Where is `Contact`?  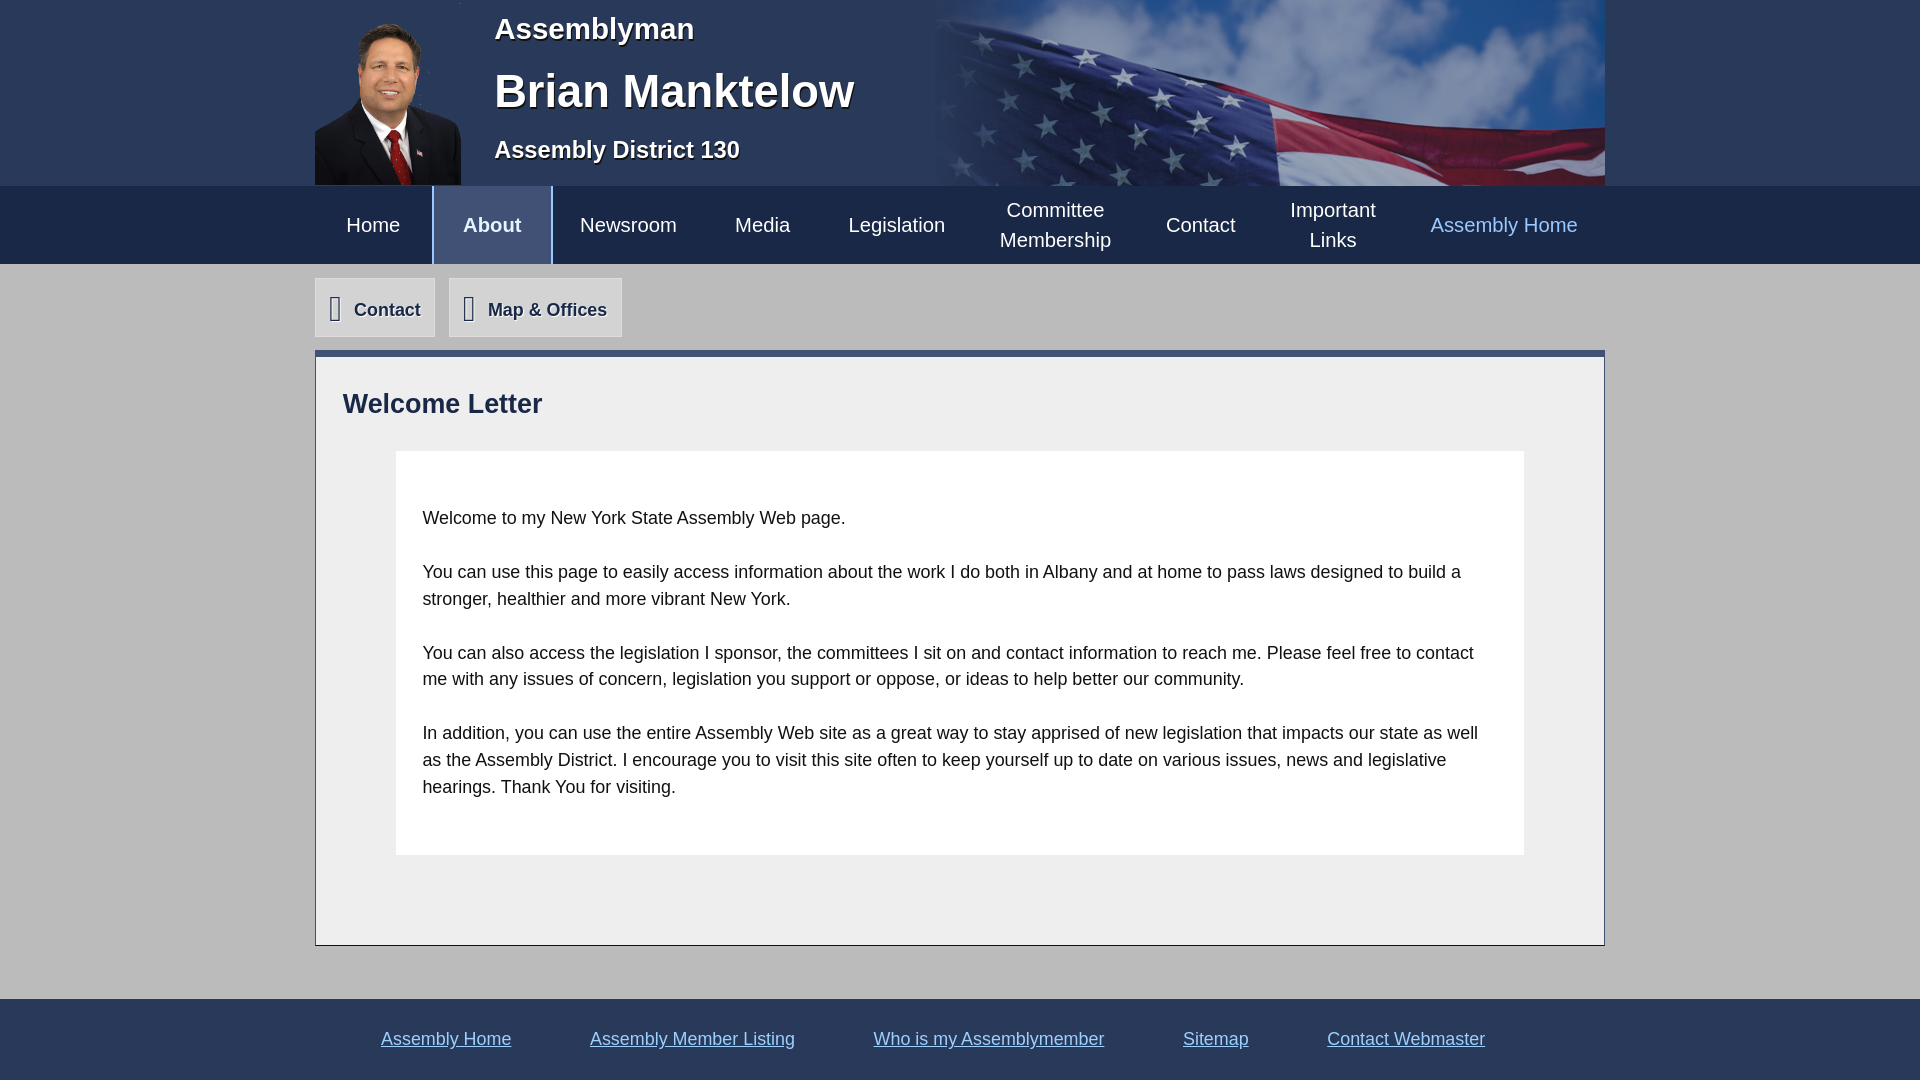
Contact is located at coordinates (1200, 224).